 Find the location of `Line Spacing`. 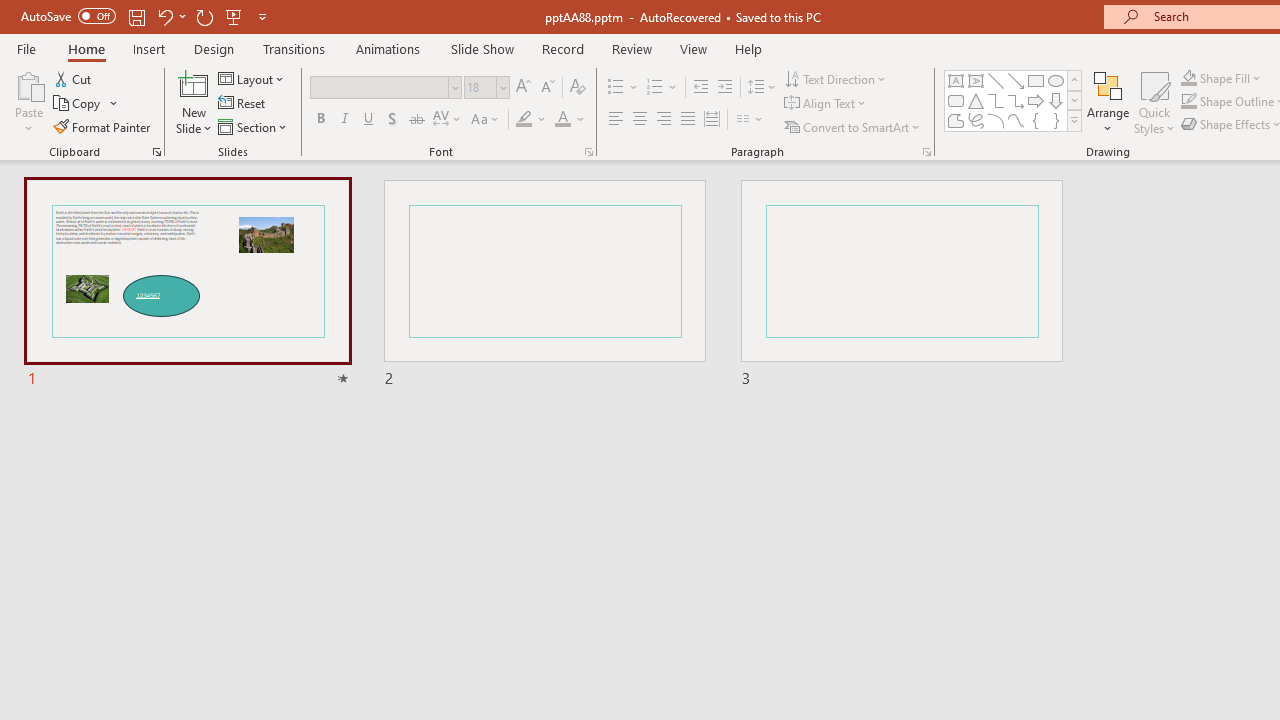

Line Spacing is located at coordinates (762, 88).